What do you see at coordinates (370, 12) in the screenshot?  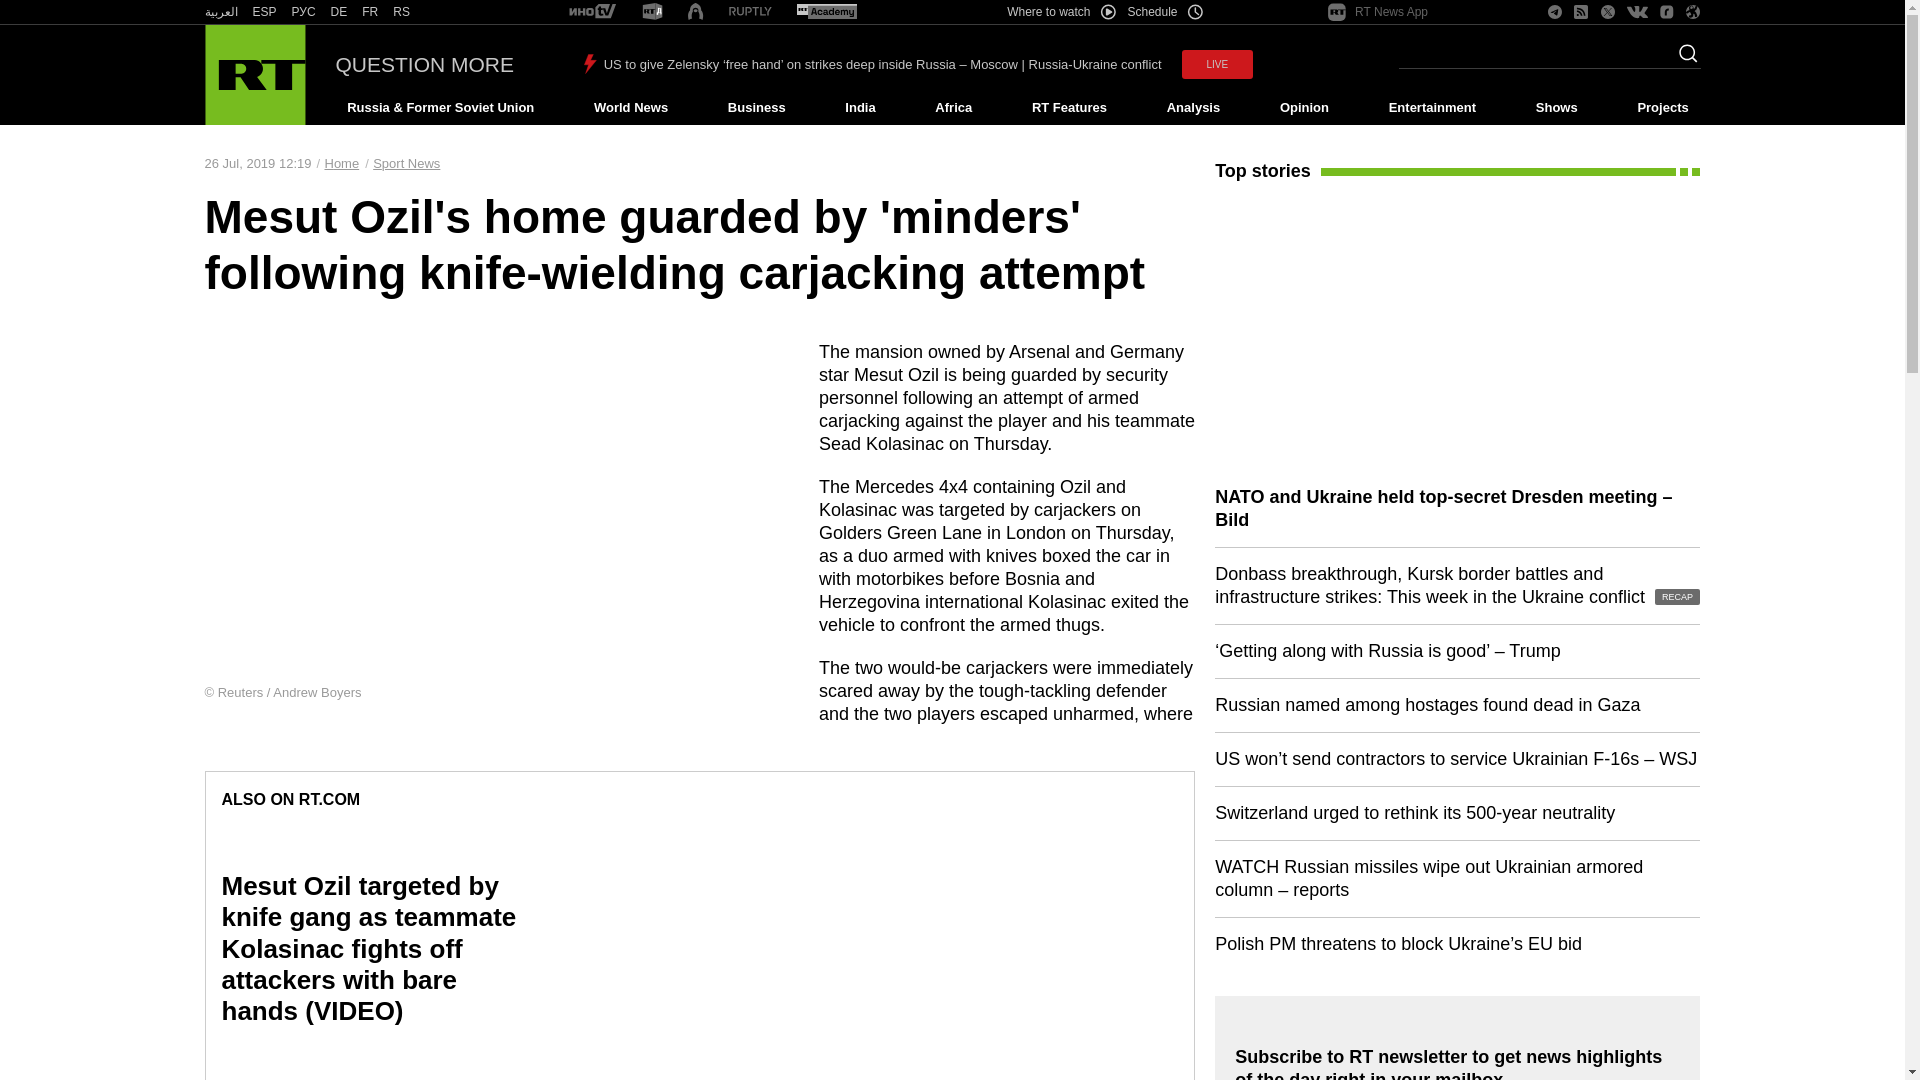 I see `FR` at bounding box center [370, 12].